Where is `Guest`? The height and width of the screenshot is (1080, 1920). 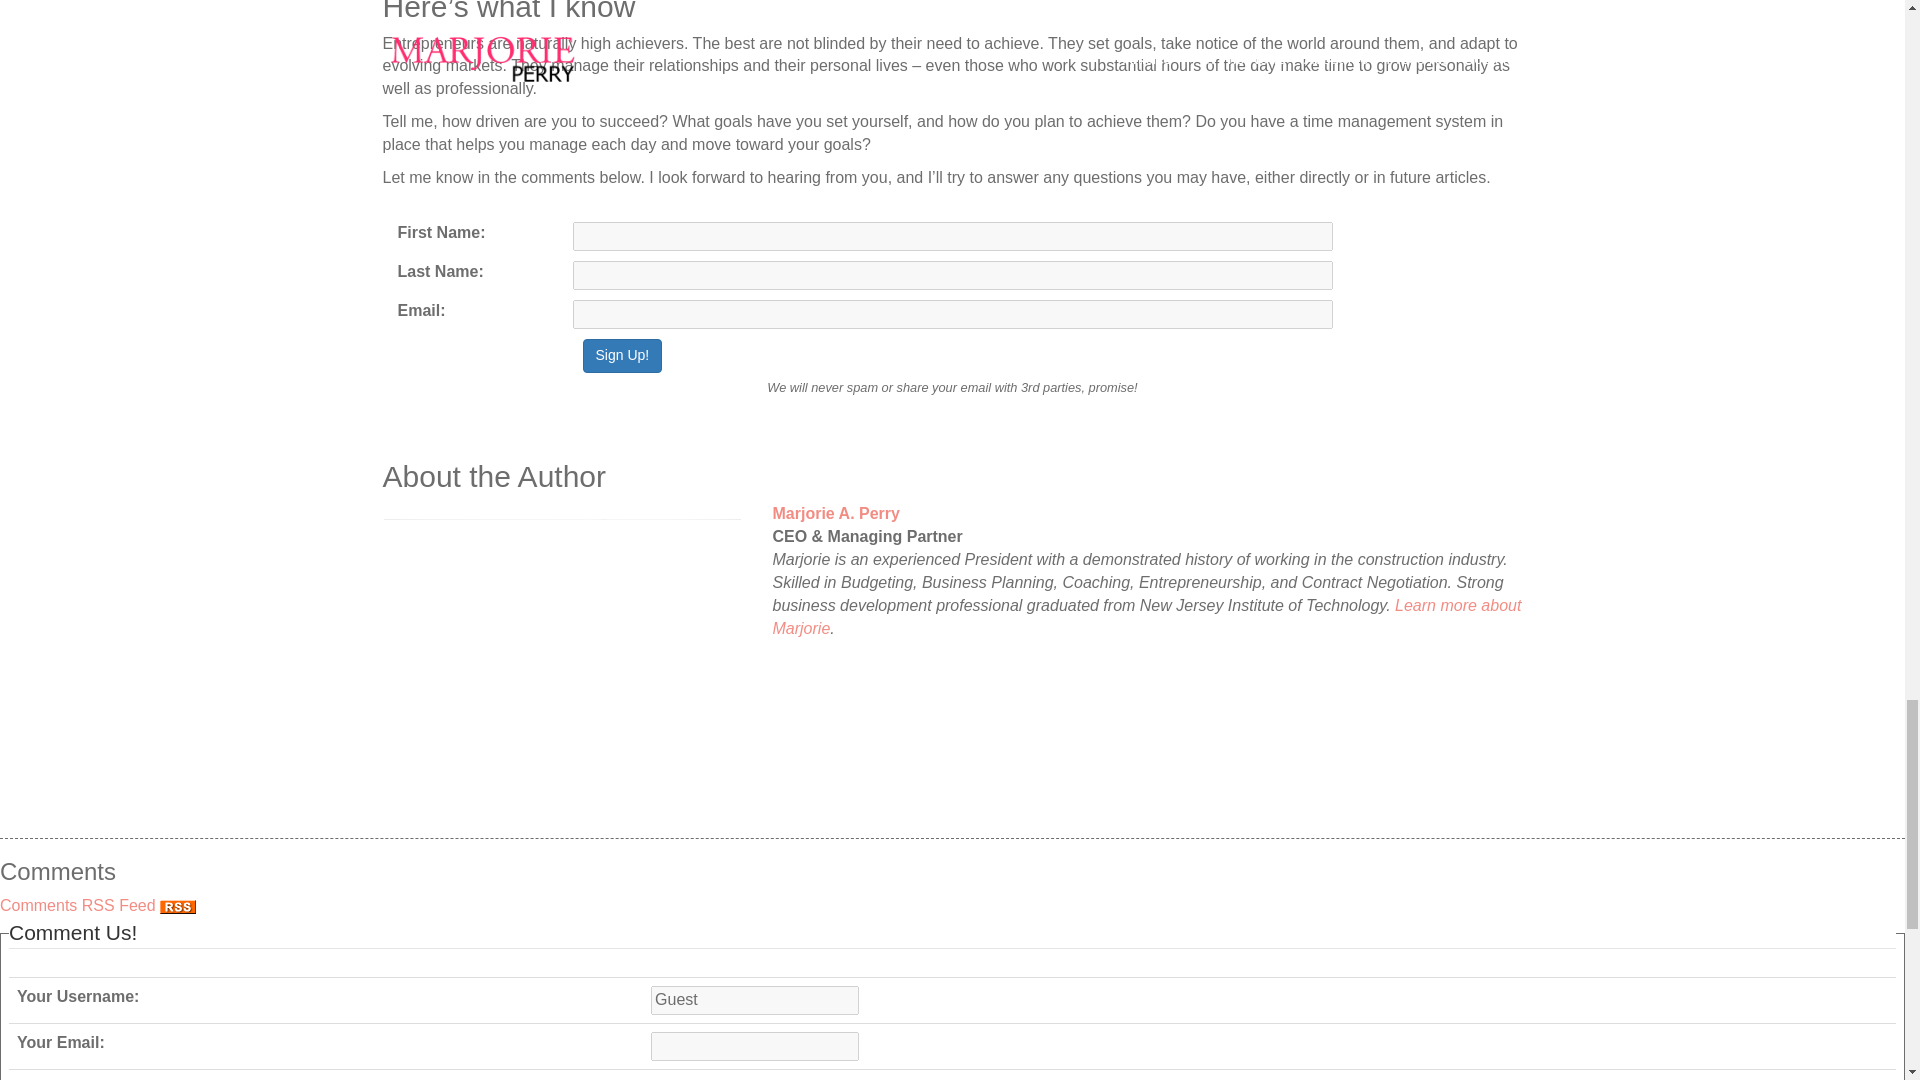
Guest is located at coordinates (754, 1000).